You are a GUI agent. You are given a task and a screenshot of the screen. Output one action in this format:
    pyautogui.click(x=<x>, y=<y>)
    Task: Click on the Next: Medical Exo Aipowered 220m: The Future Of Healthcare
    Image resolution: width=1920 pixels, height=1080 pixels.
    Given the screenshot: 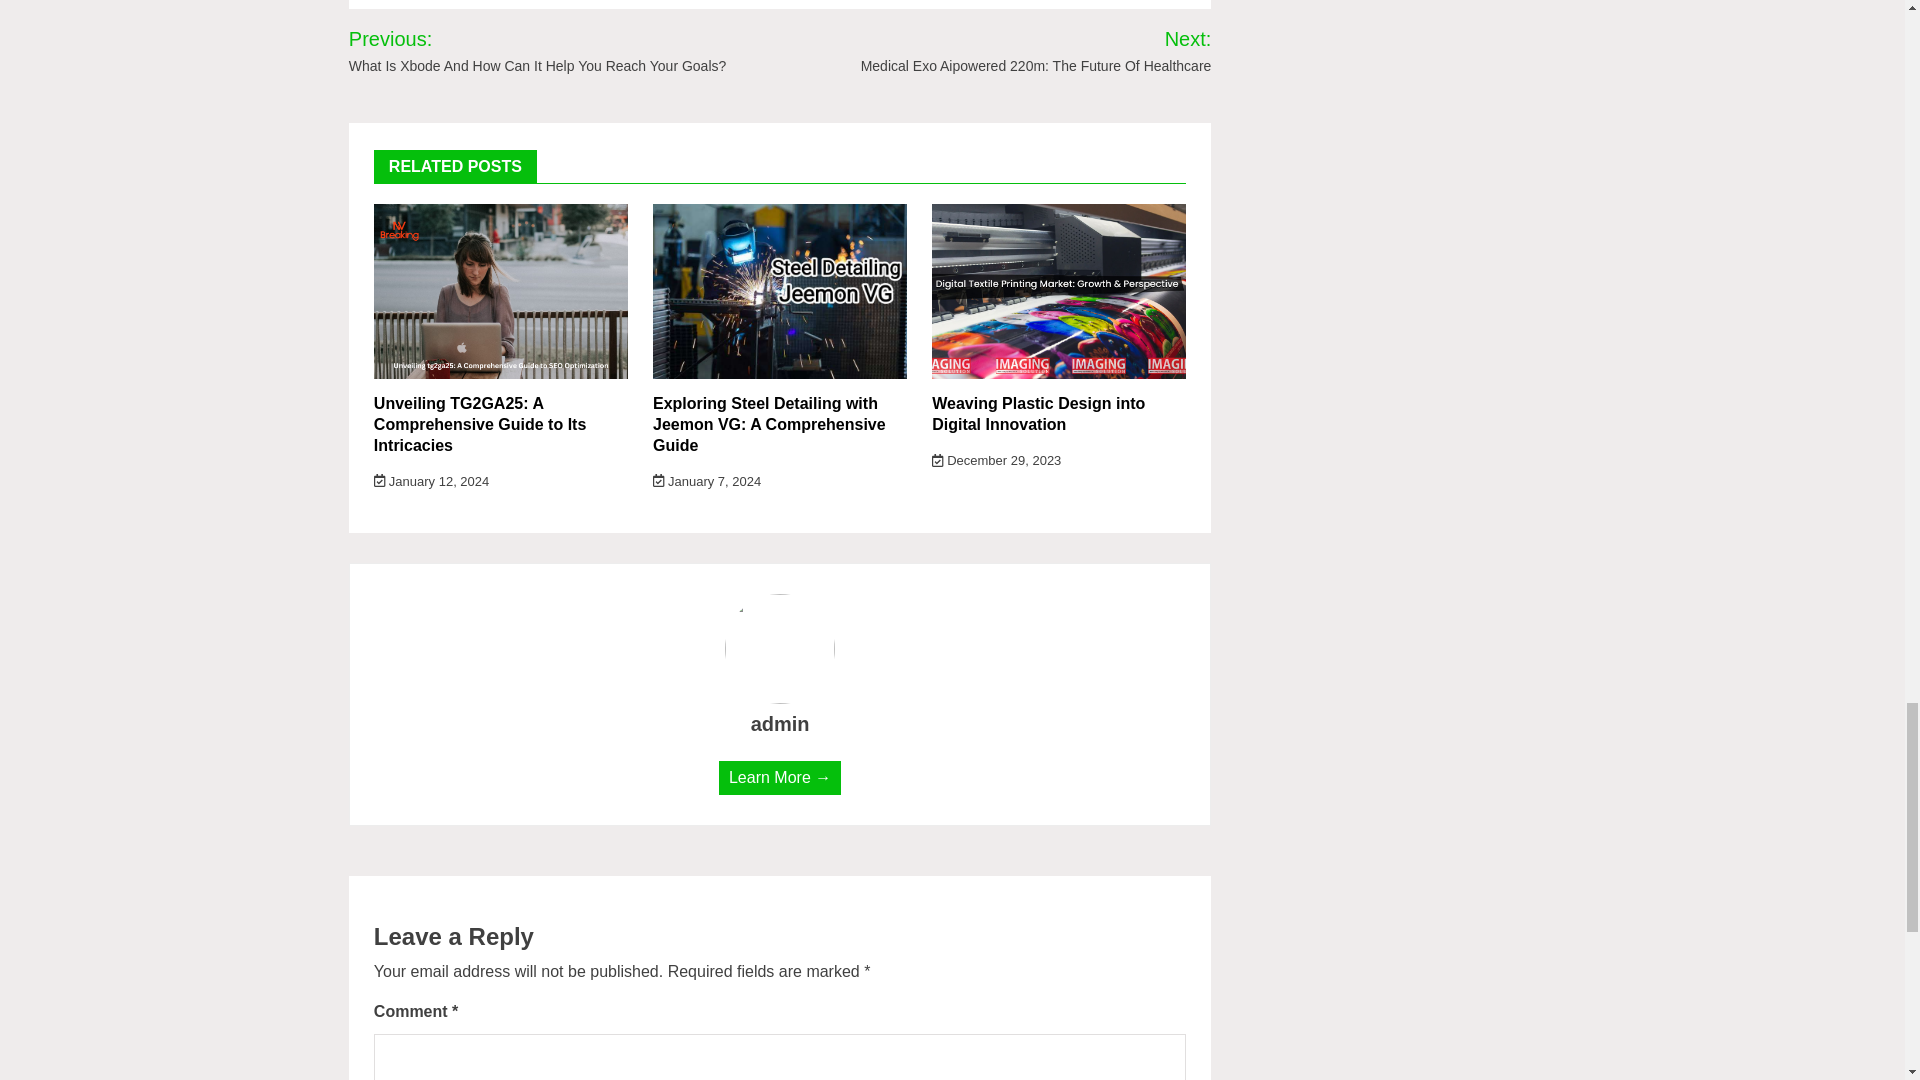 What is the action you would take?
    pyautogui.click(x=1010, y=50)
    